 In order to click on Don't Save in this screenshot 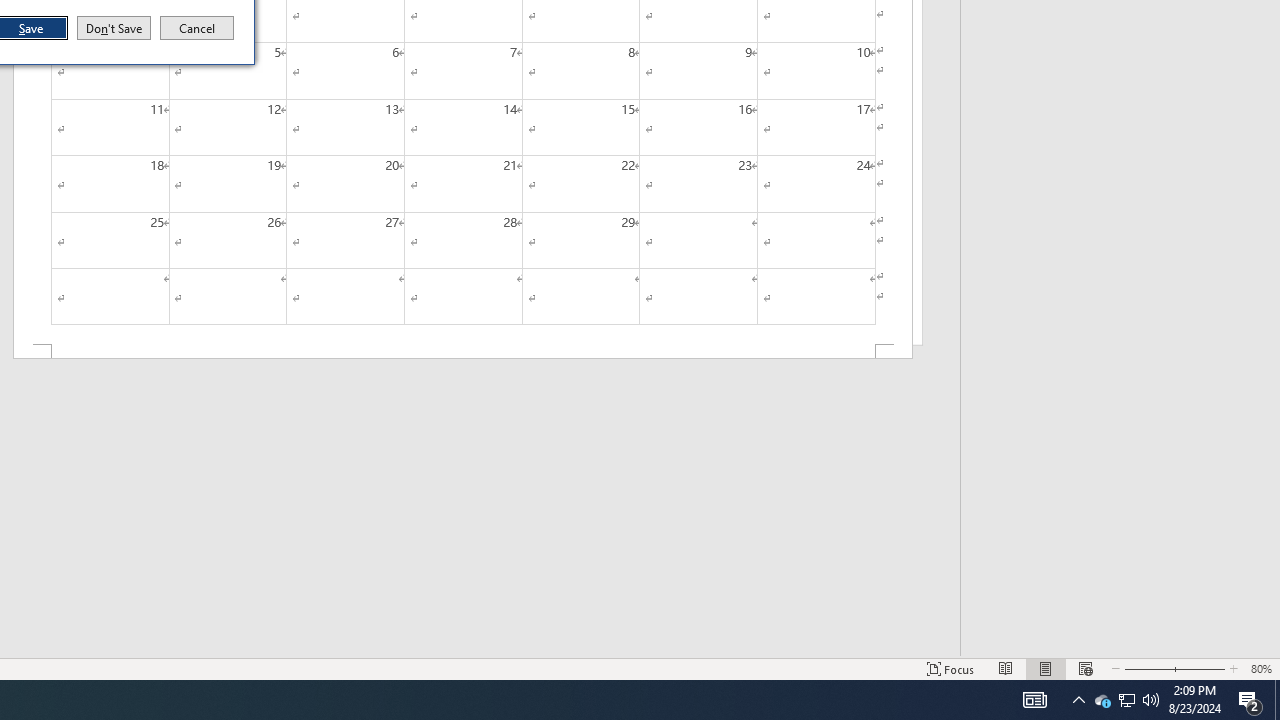, I will do `click(1102, 700)`.